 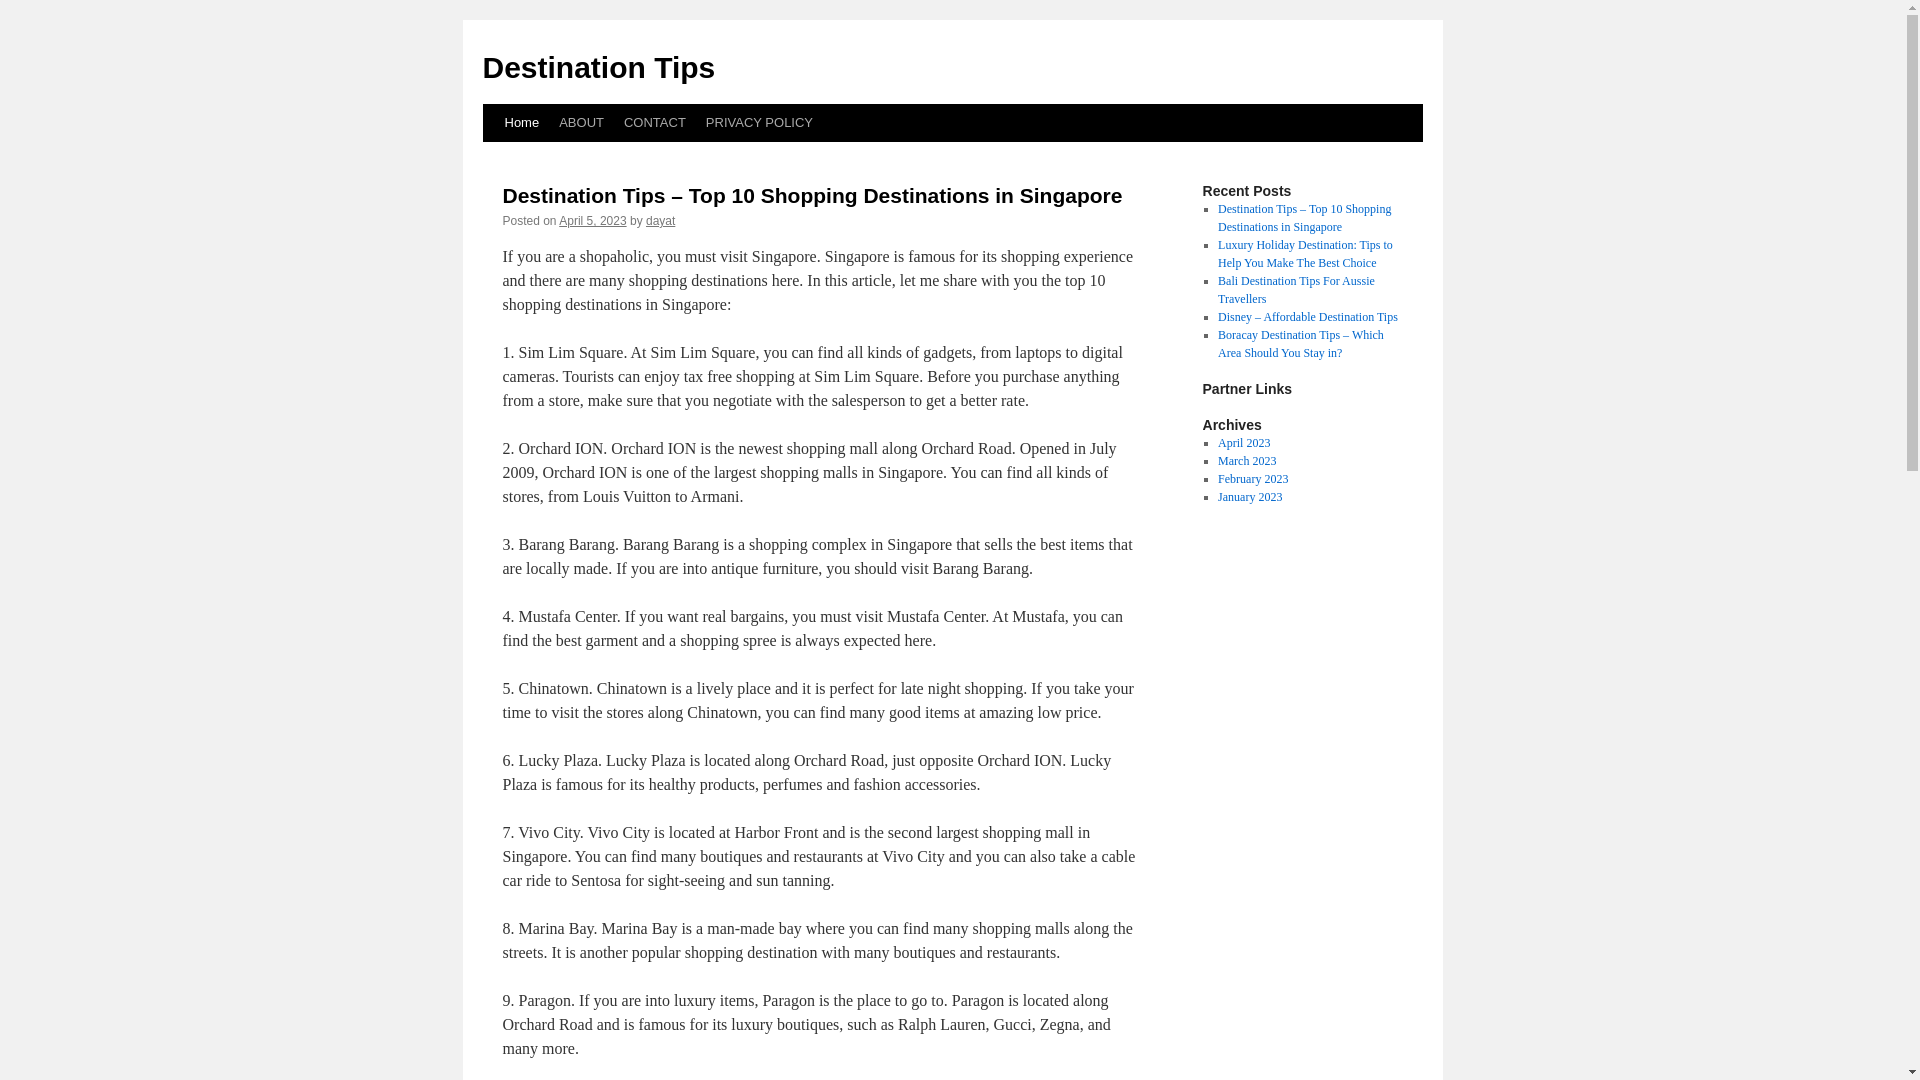 What do you see at coordinates (759, 122) in the screenshot?
I see `PRIVACY POLICY` at bounding box center [759, 122].